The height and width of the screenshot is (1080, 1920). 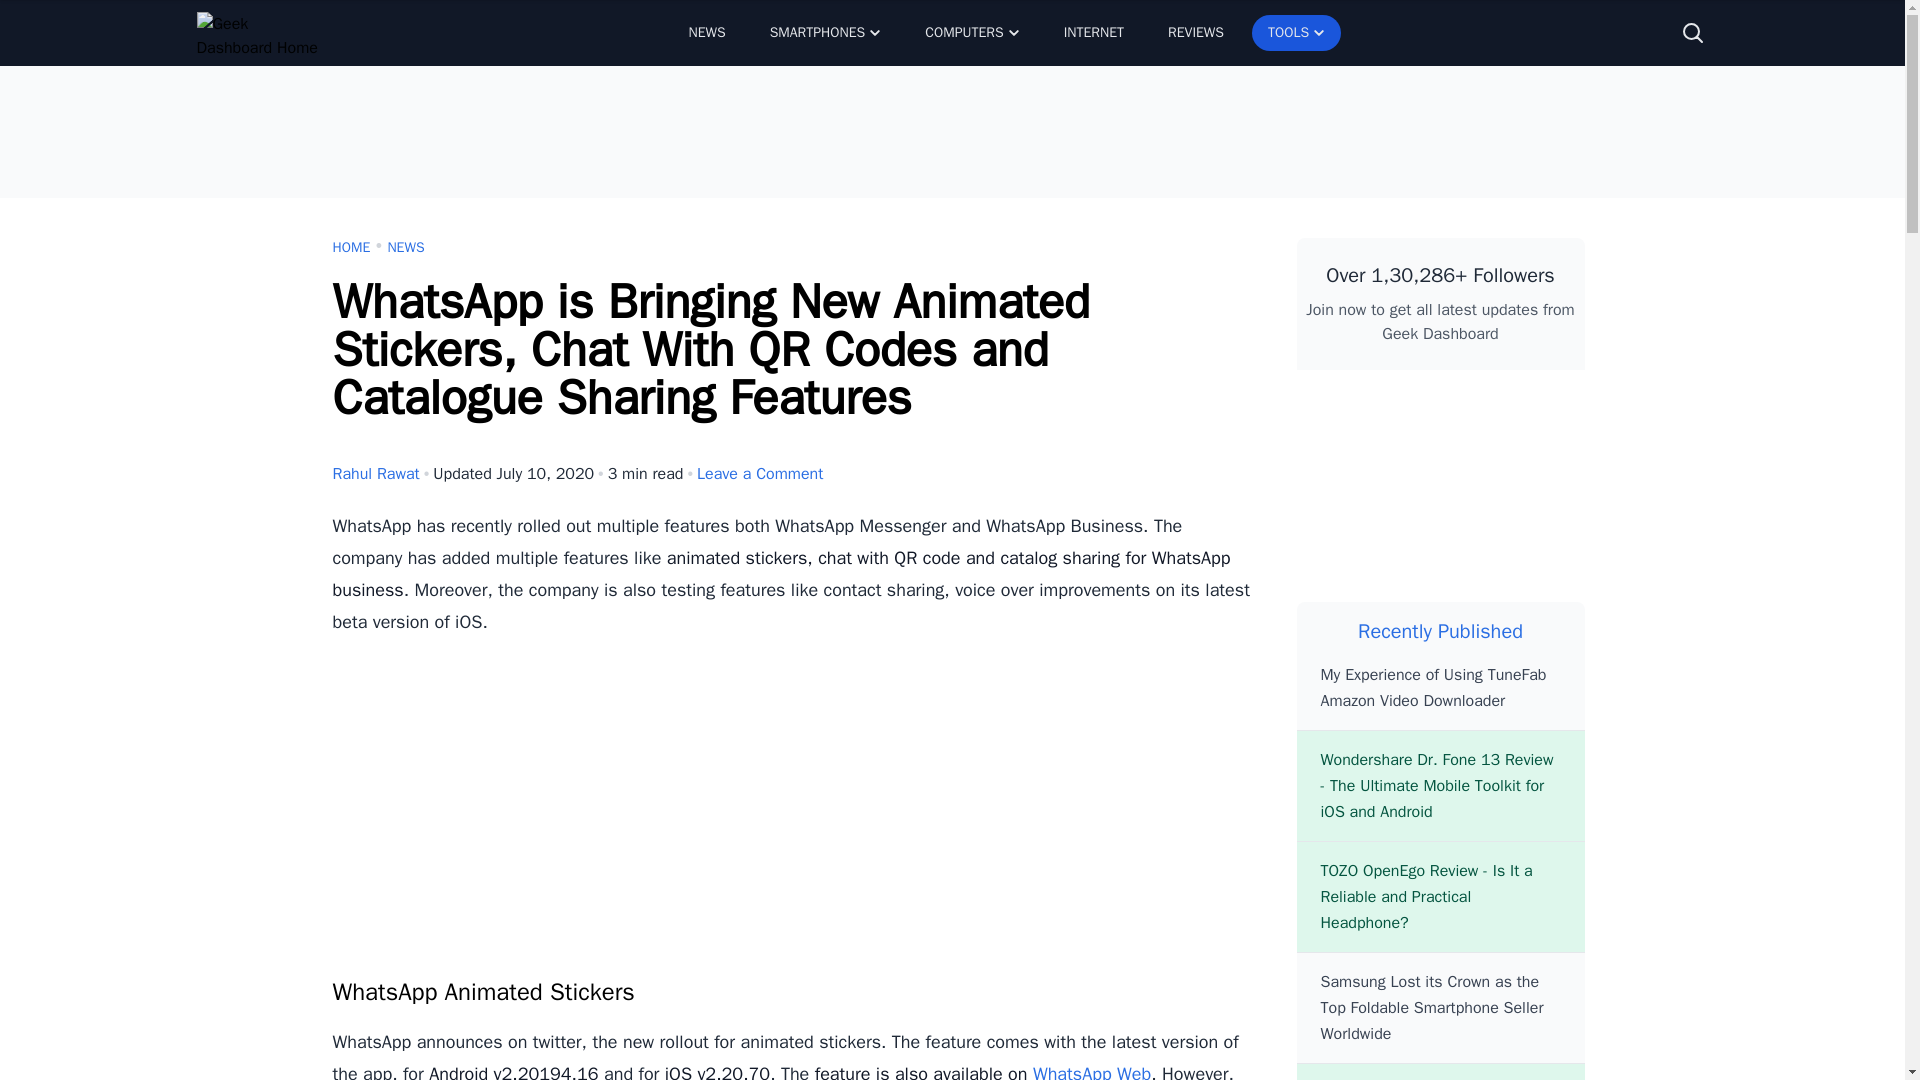 I want to click on NEWS, so click(x=706, y=32).